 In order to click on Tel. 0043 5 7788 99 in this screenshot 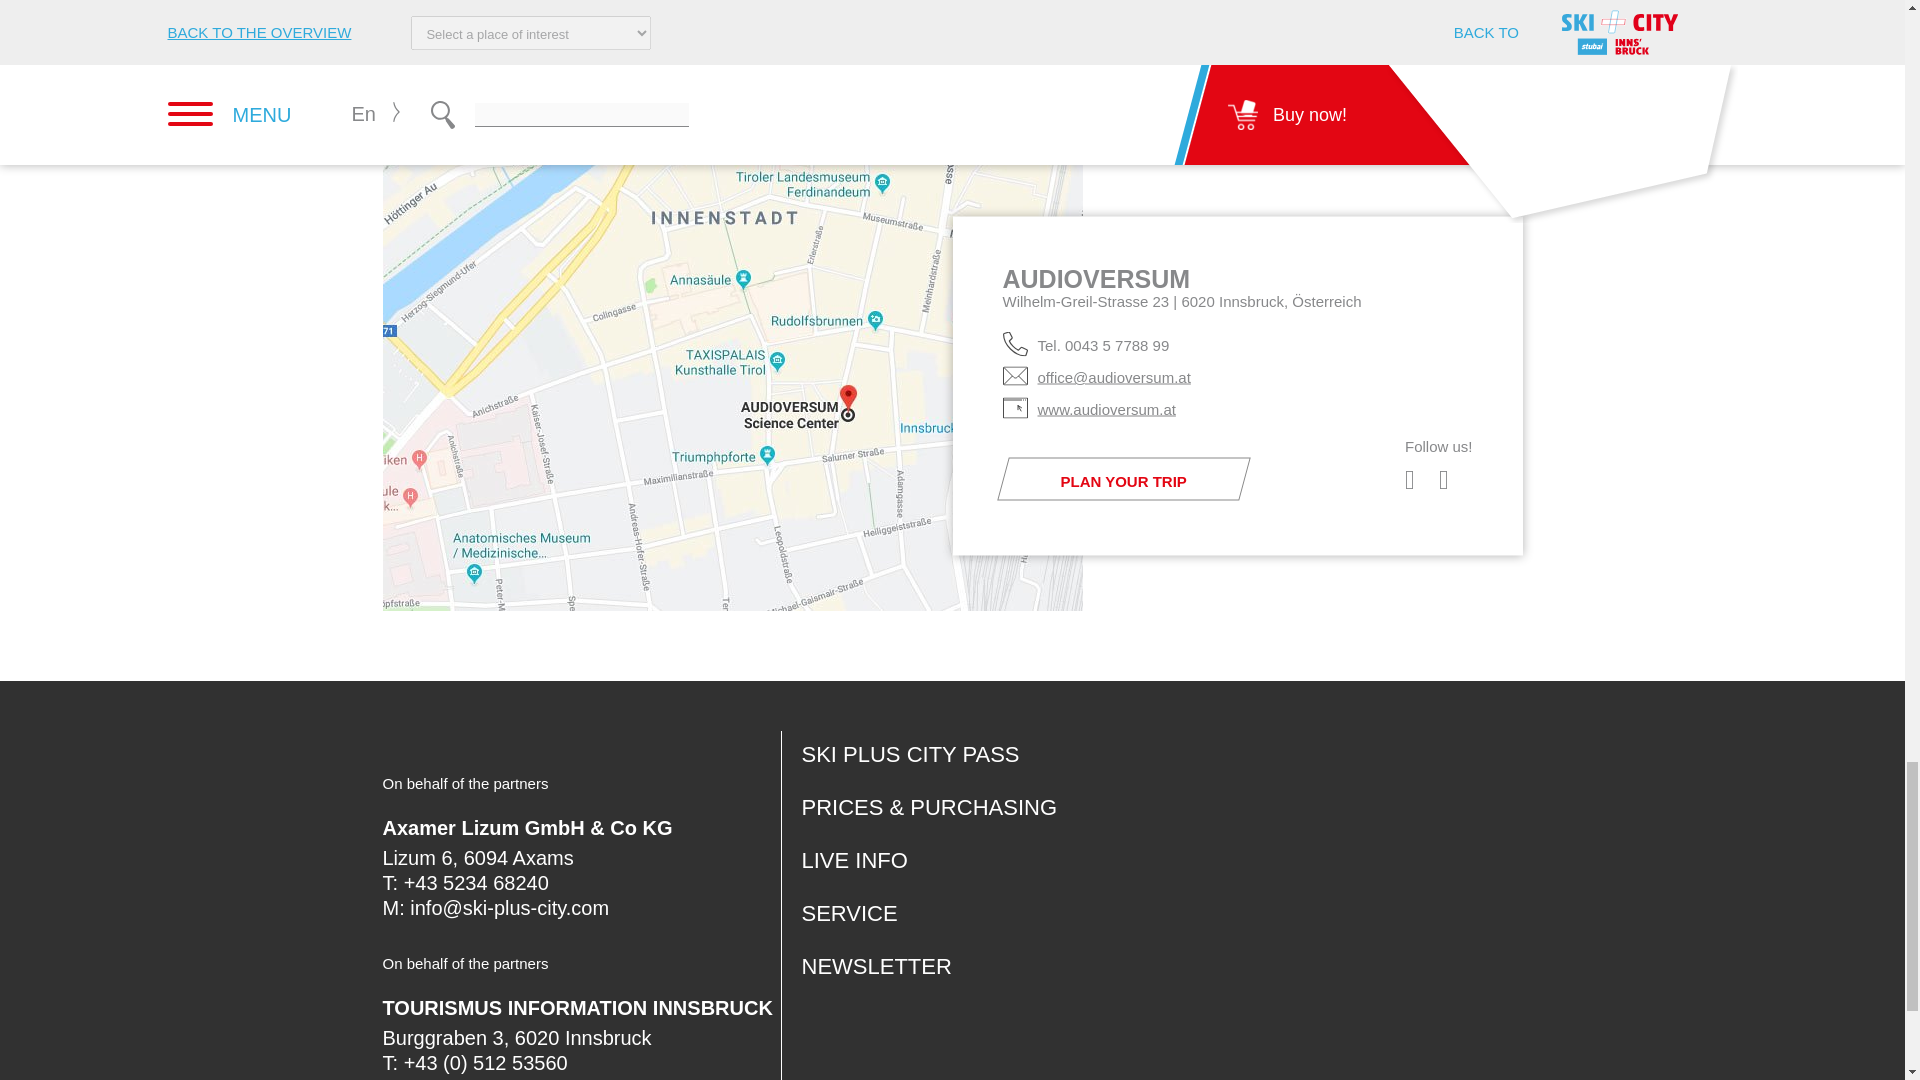, I will do `click(1098, 344)`.